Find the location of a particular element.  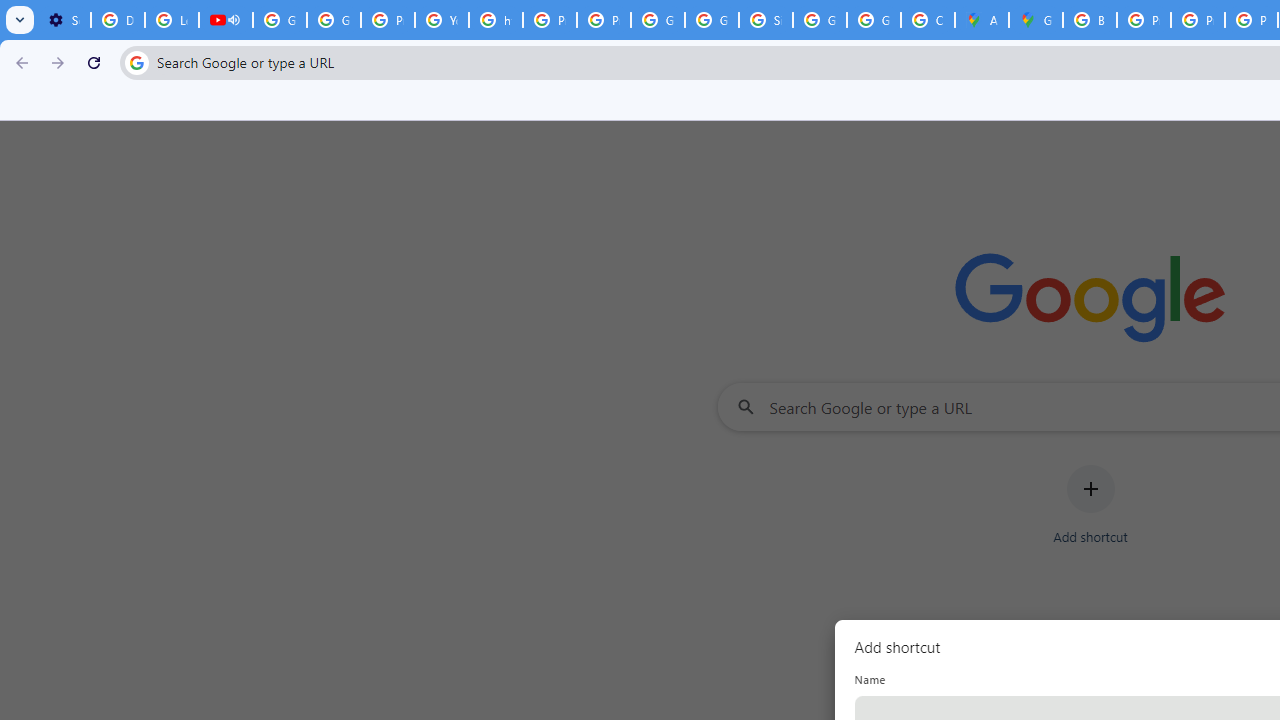

Privacy Help Center - Policies Help is located at coordinates (388, 20).